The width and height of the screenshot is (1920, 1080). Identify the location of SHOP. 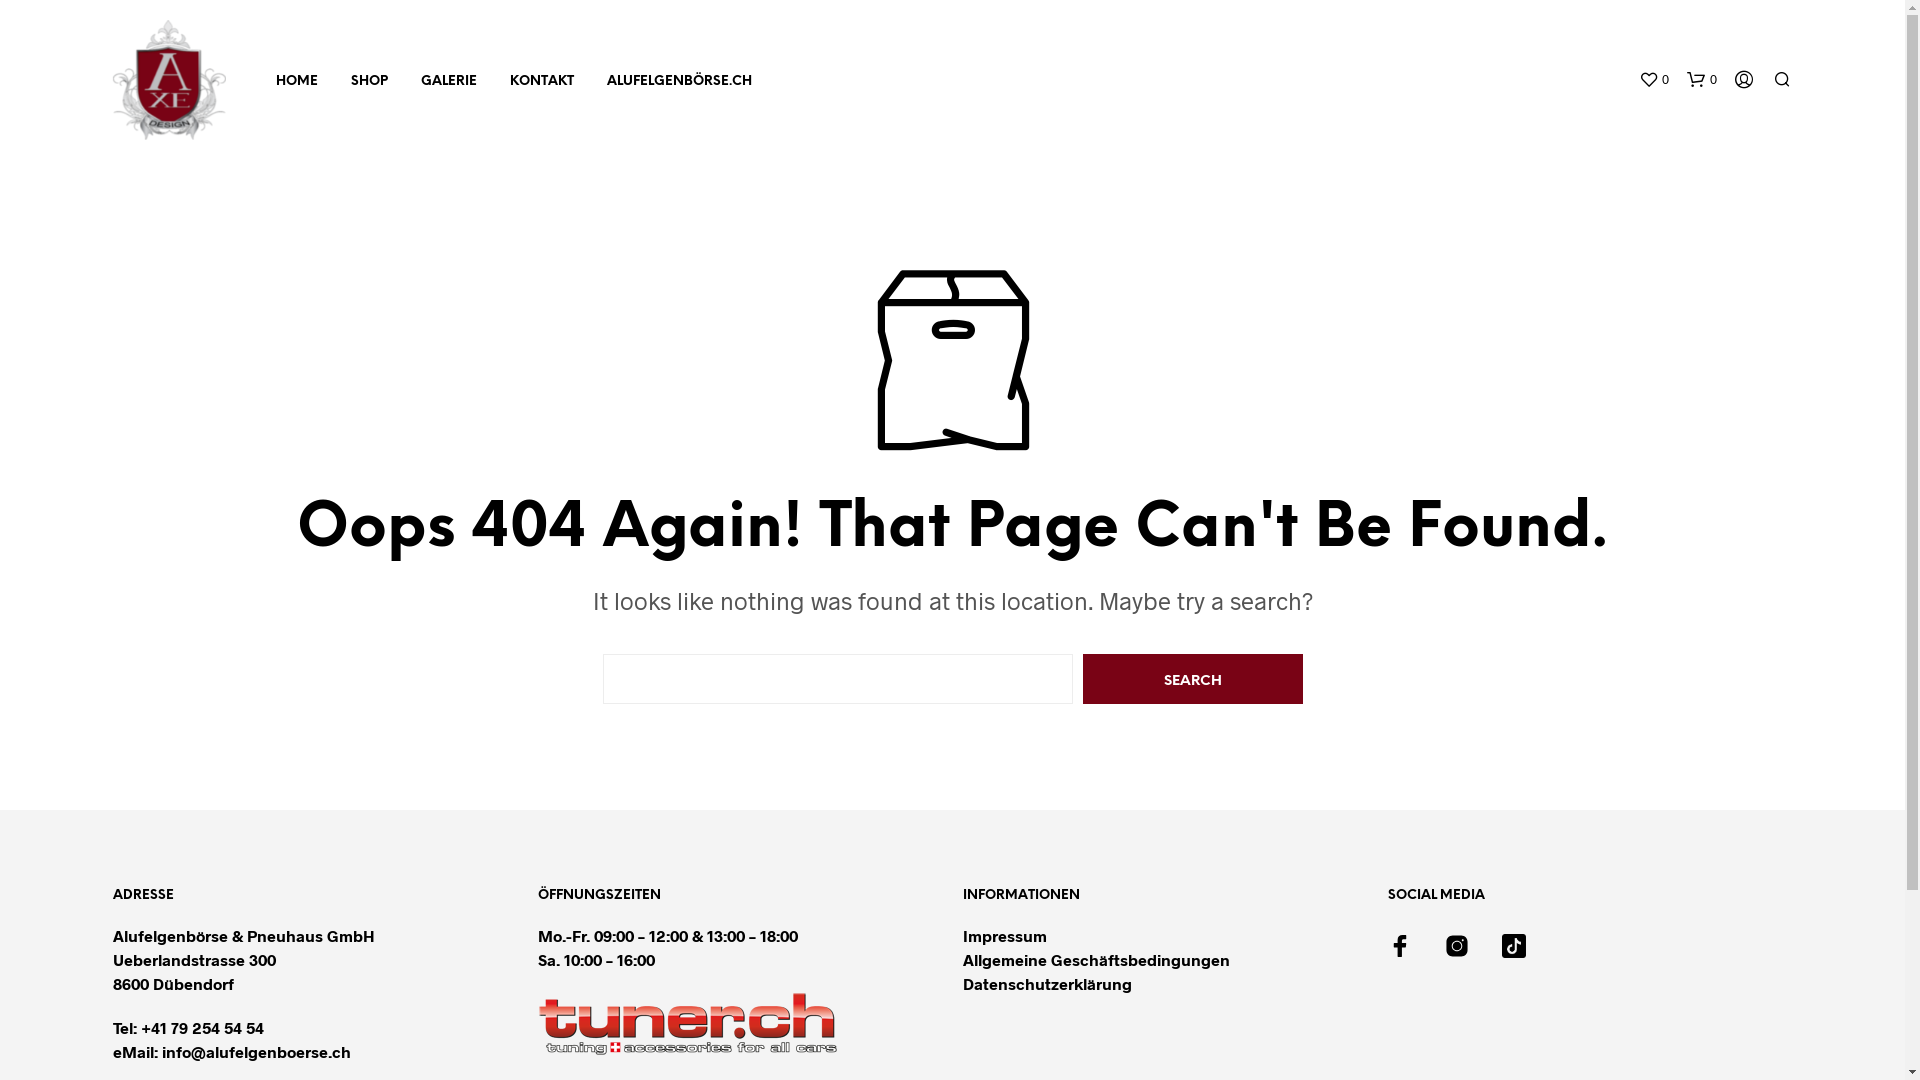
(370, 82).